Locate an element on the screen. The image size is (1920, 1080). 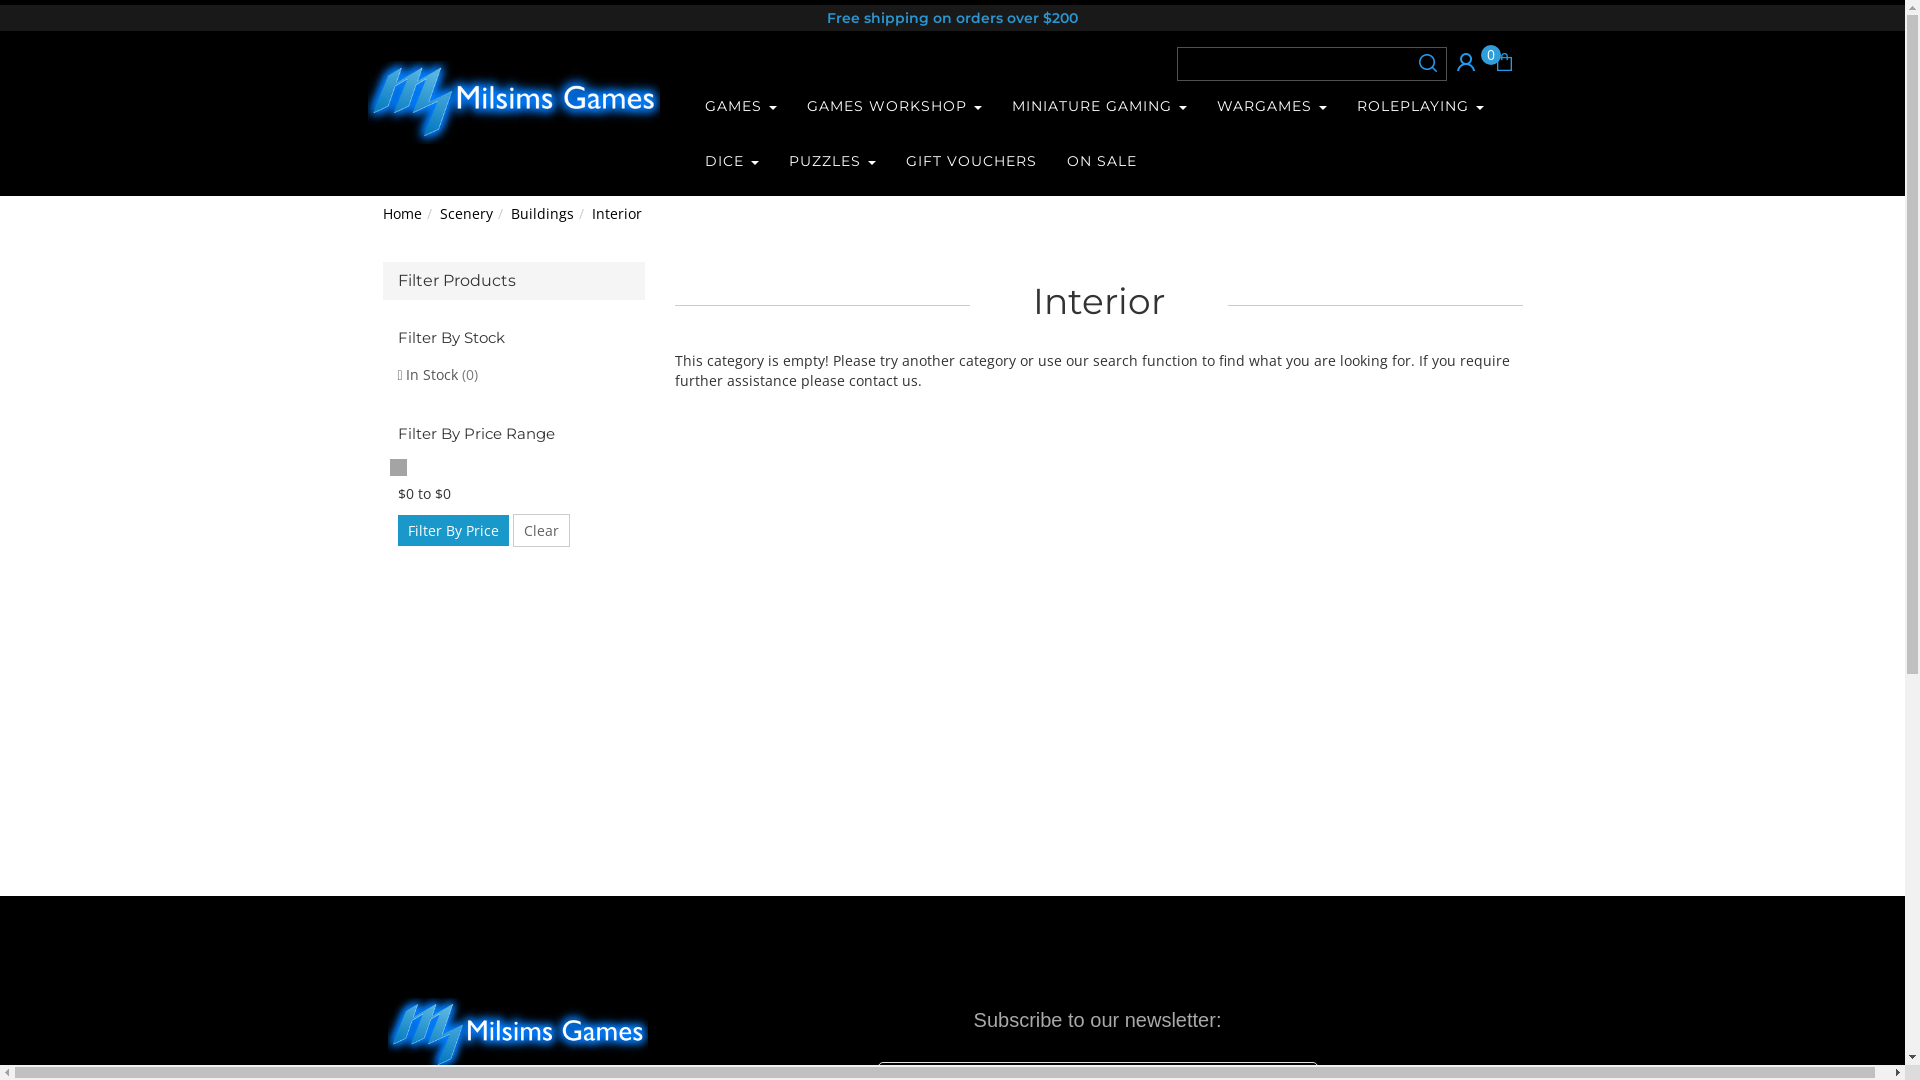
Buildings is located at coordinates (542, 214).